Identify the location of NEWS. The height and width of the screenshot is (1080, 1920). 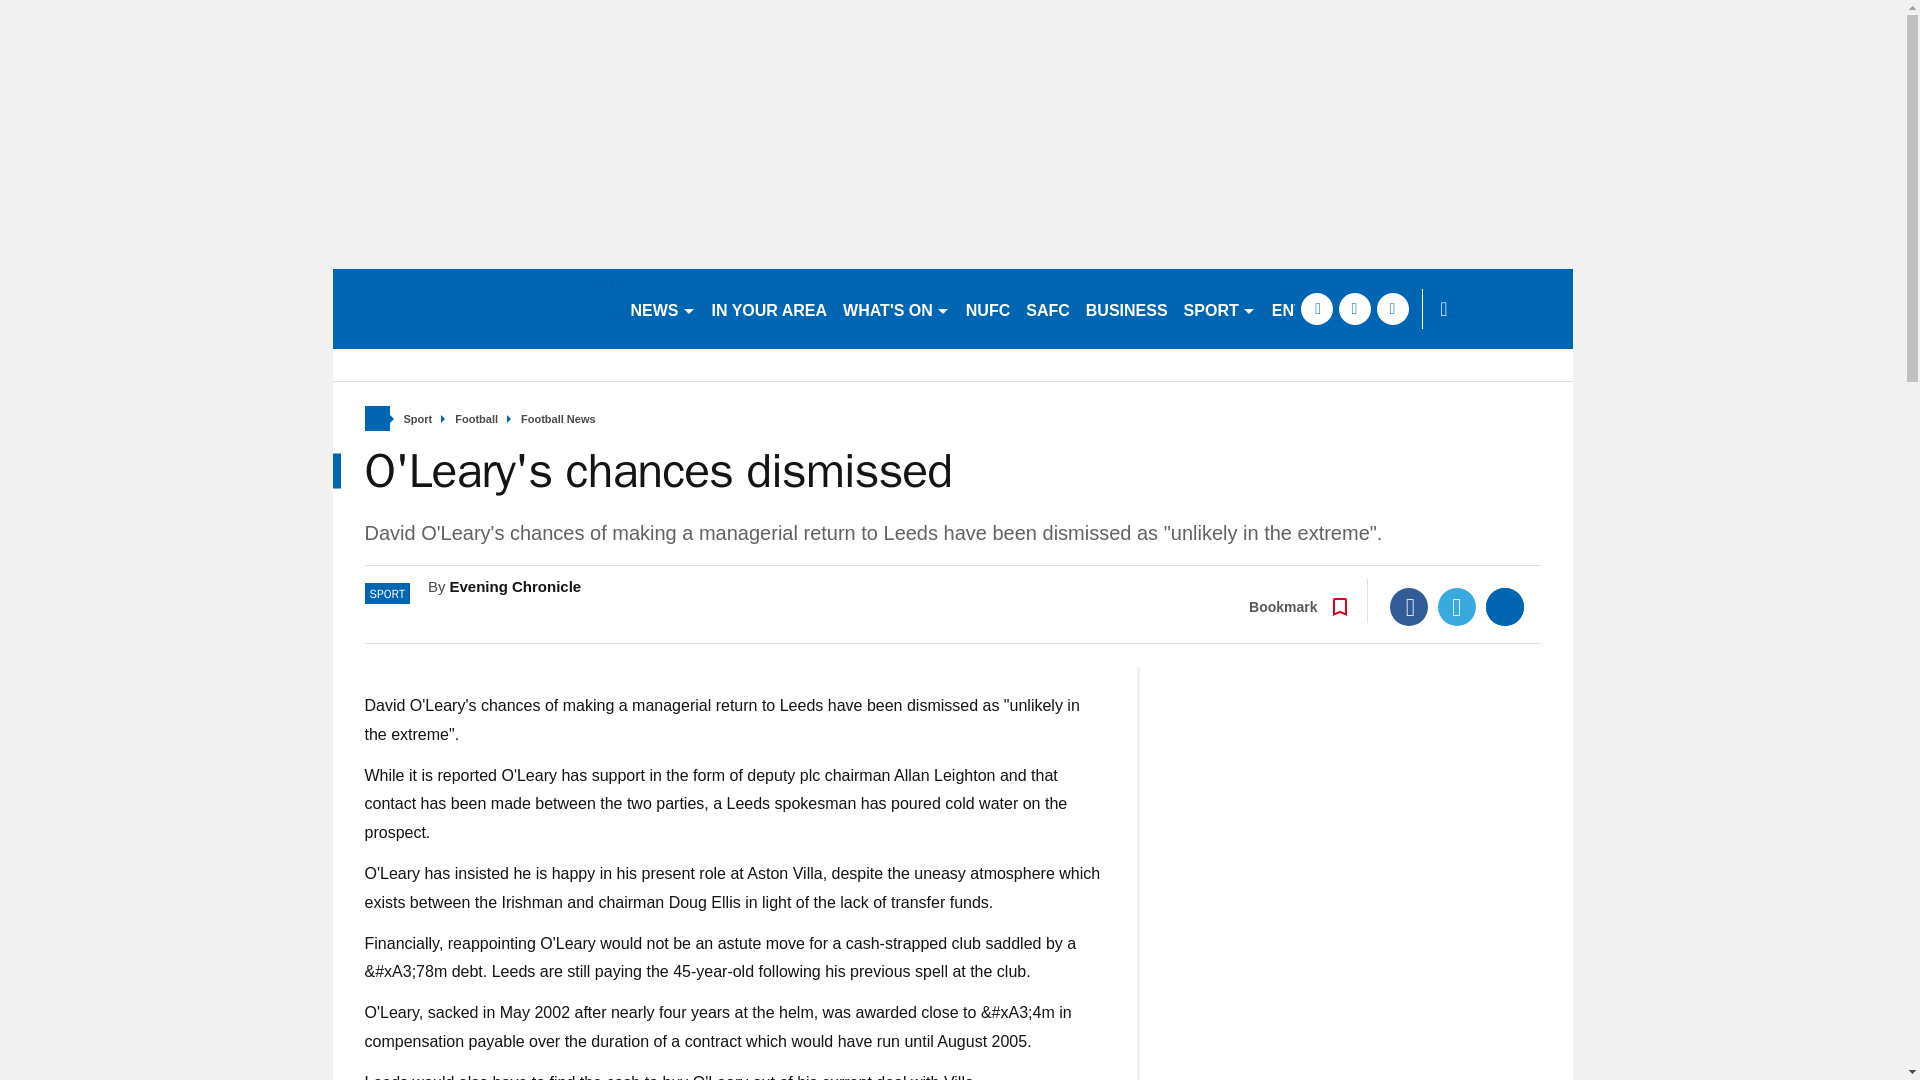
(662, 308).